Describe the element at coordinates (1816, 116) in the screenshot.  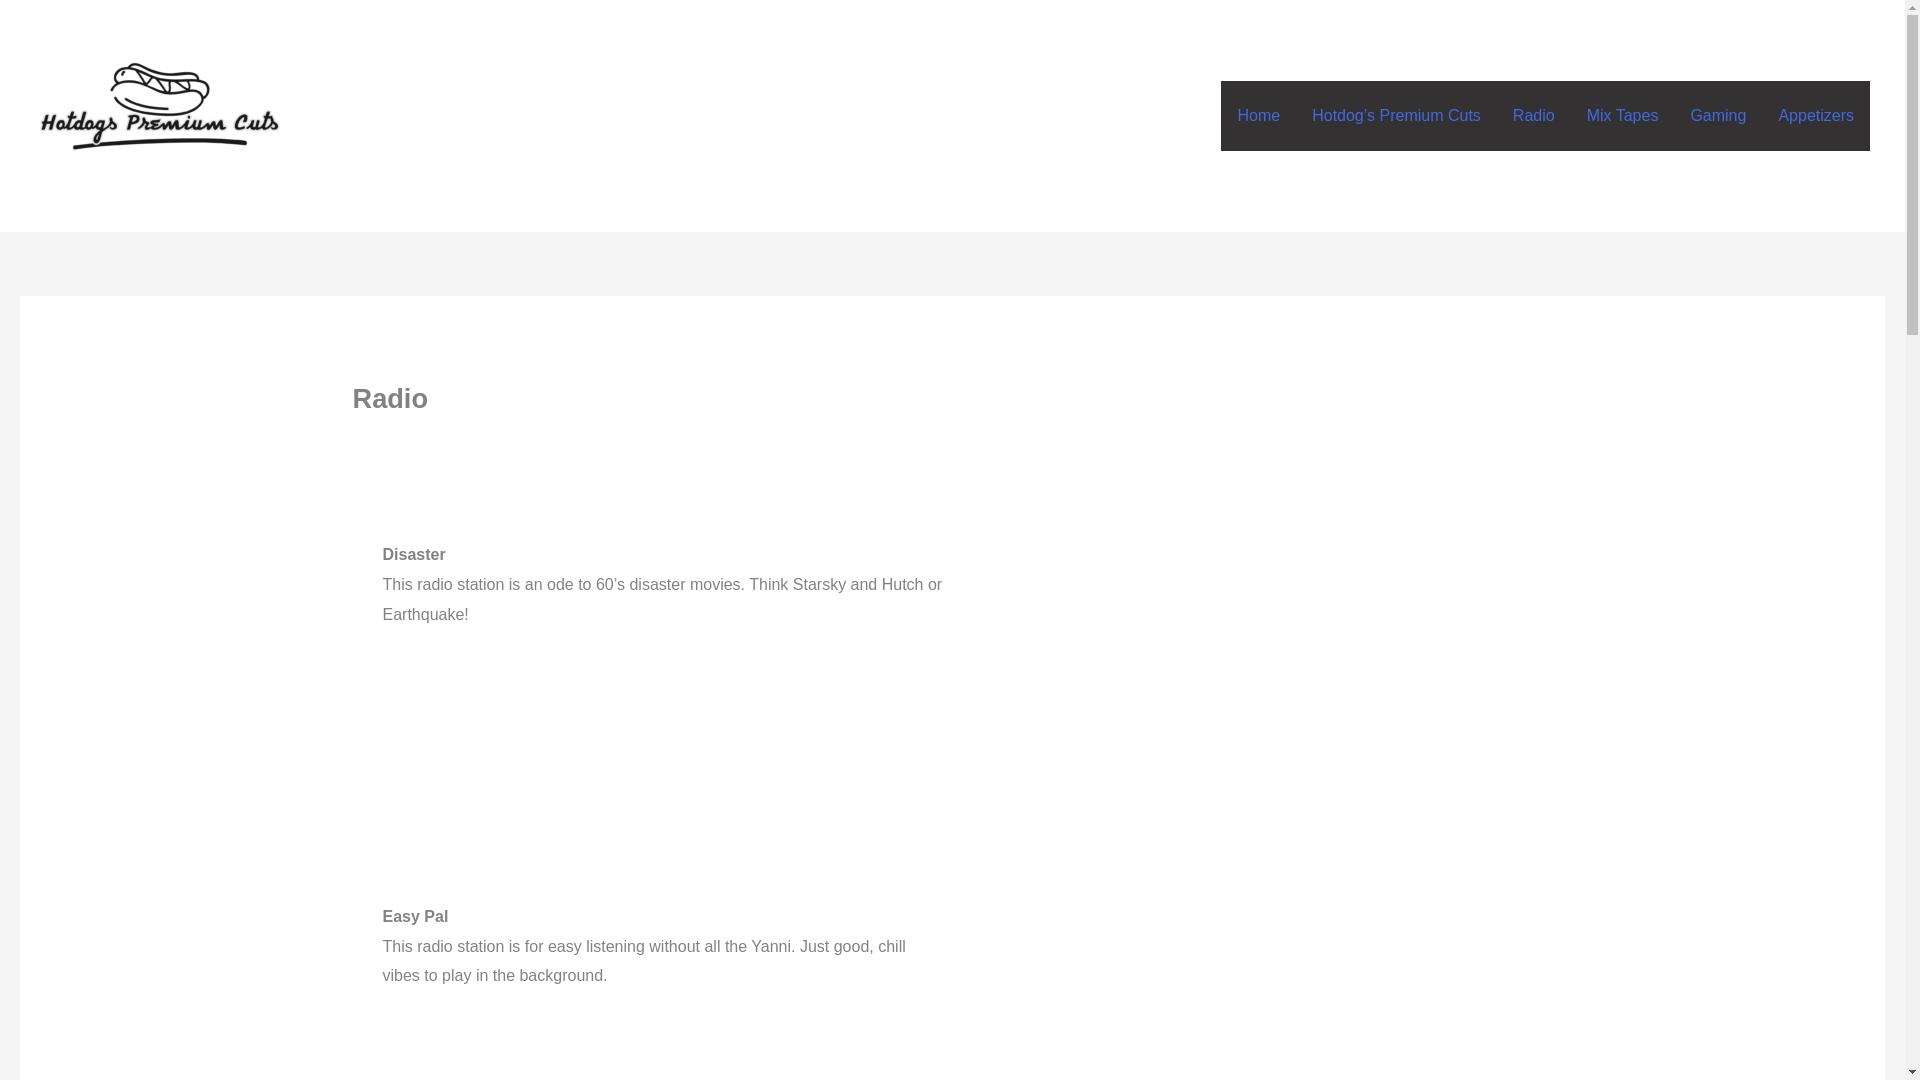
I see `Appetizers` at that location.